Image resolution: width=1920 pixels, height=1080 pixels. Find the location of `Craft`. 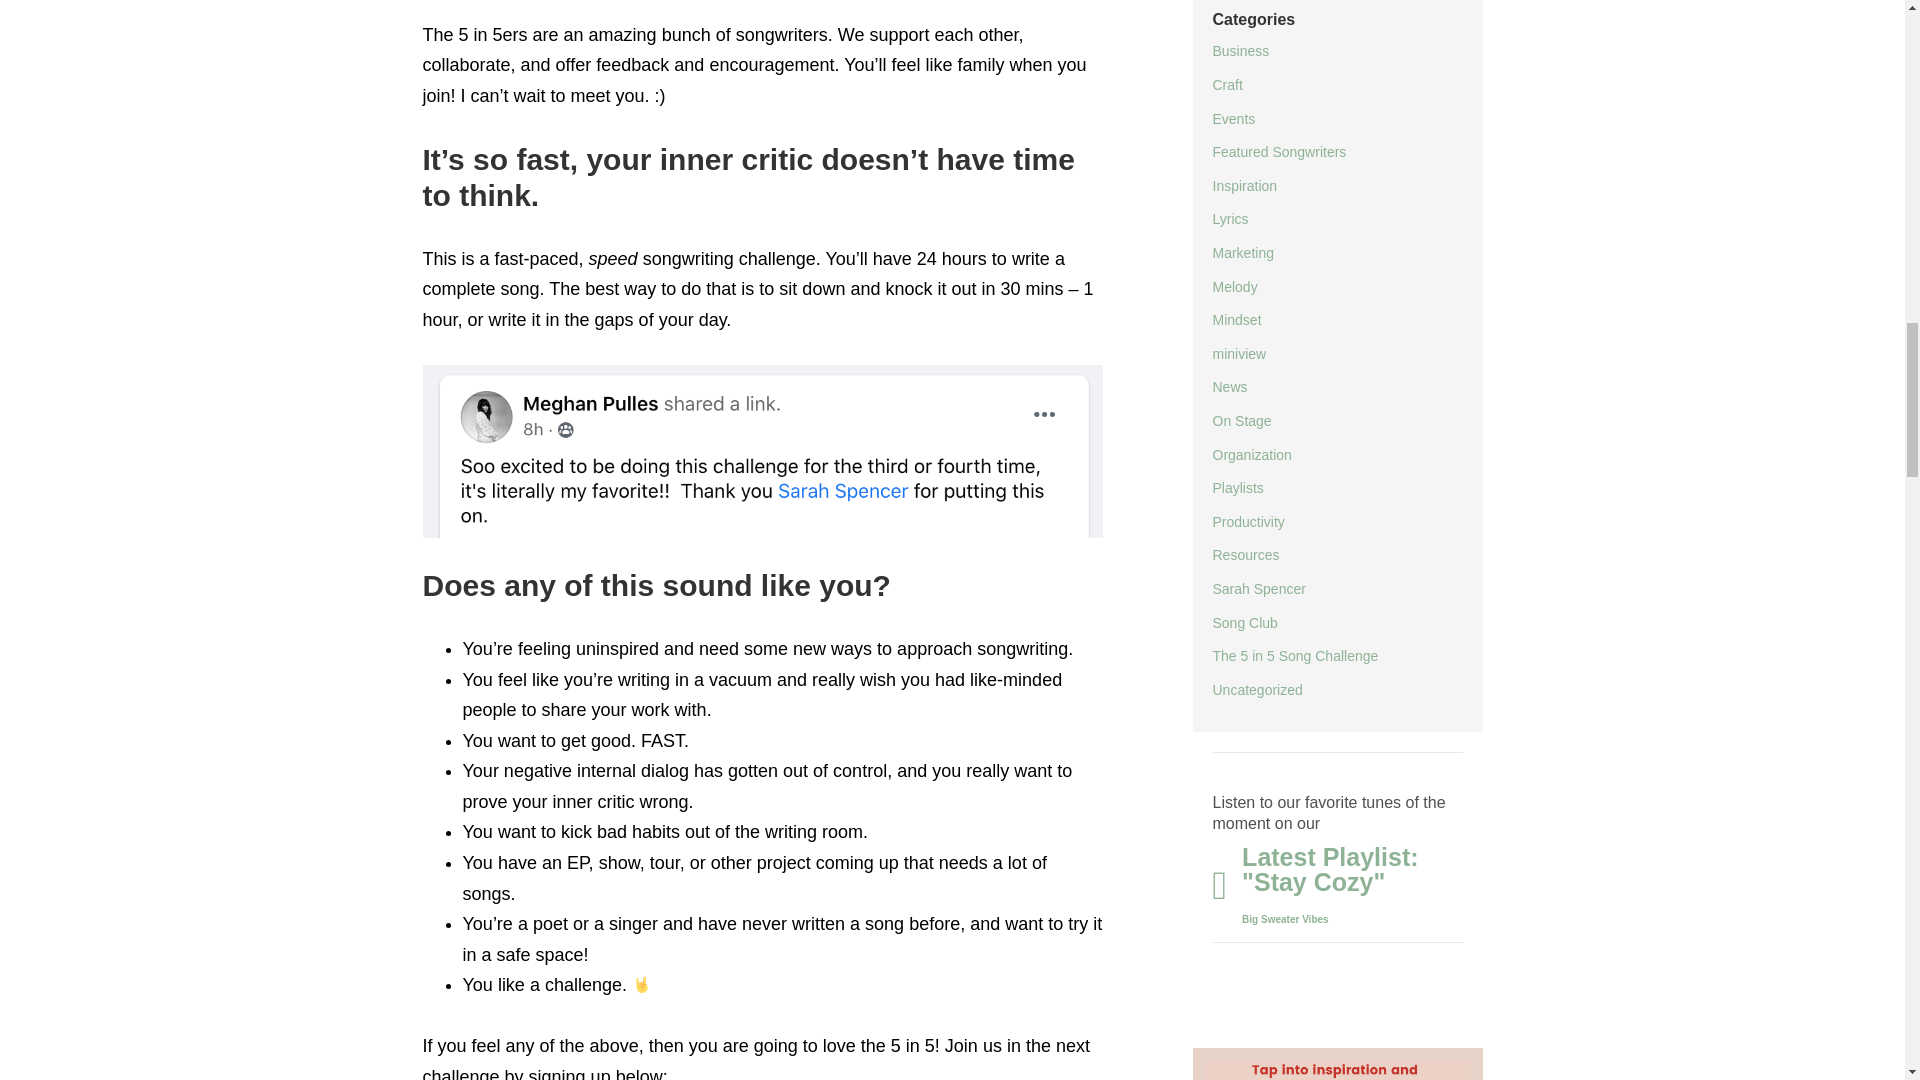

Craft is located at coordinates (1226, 84).